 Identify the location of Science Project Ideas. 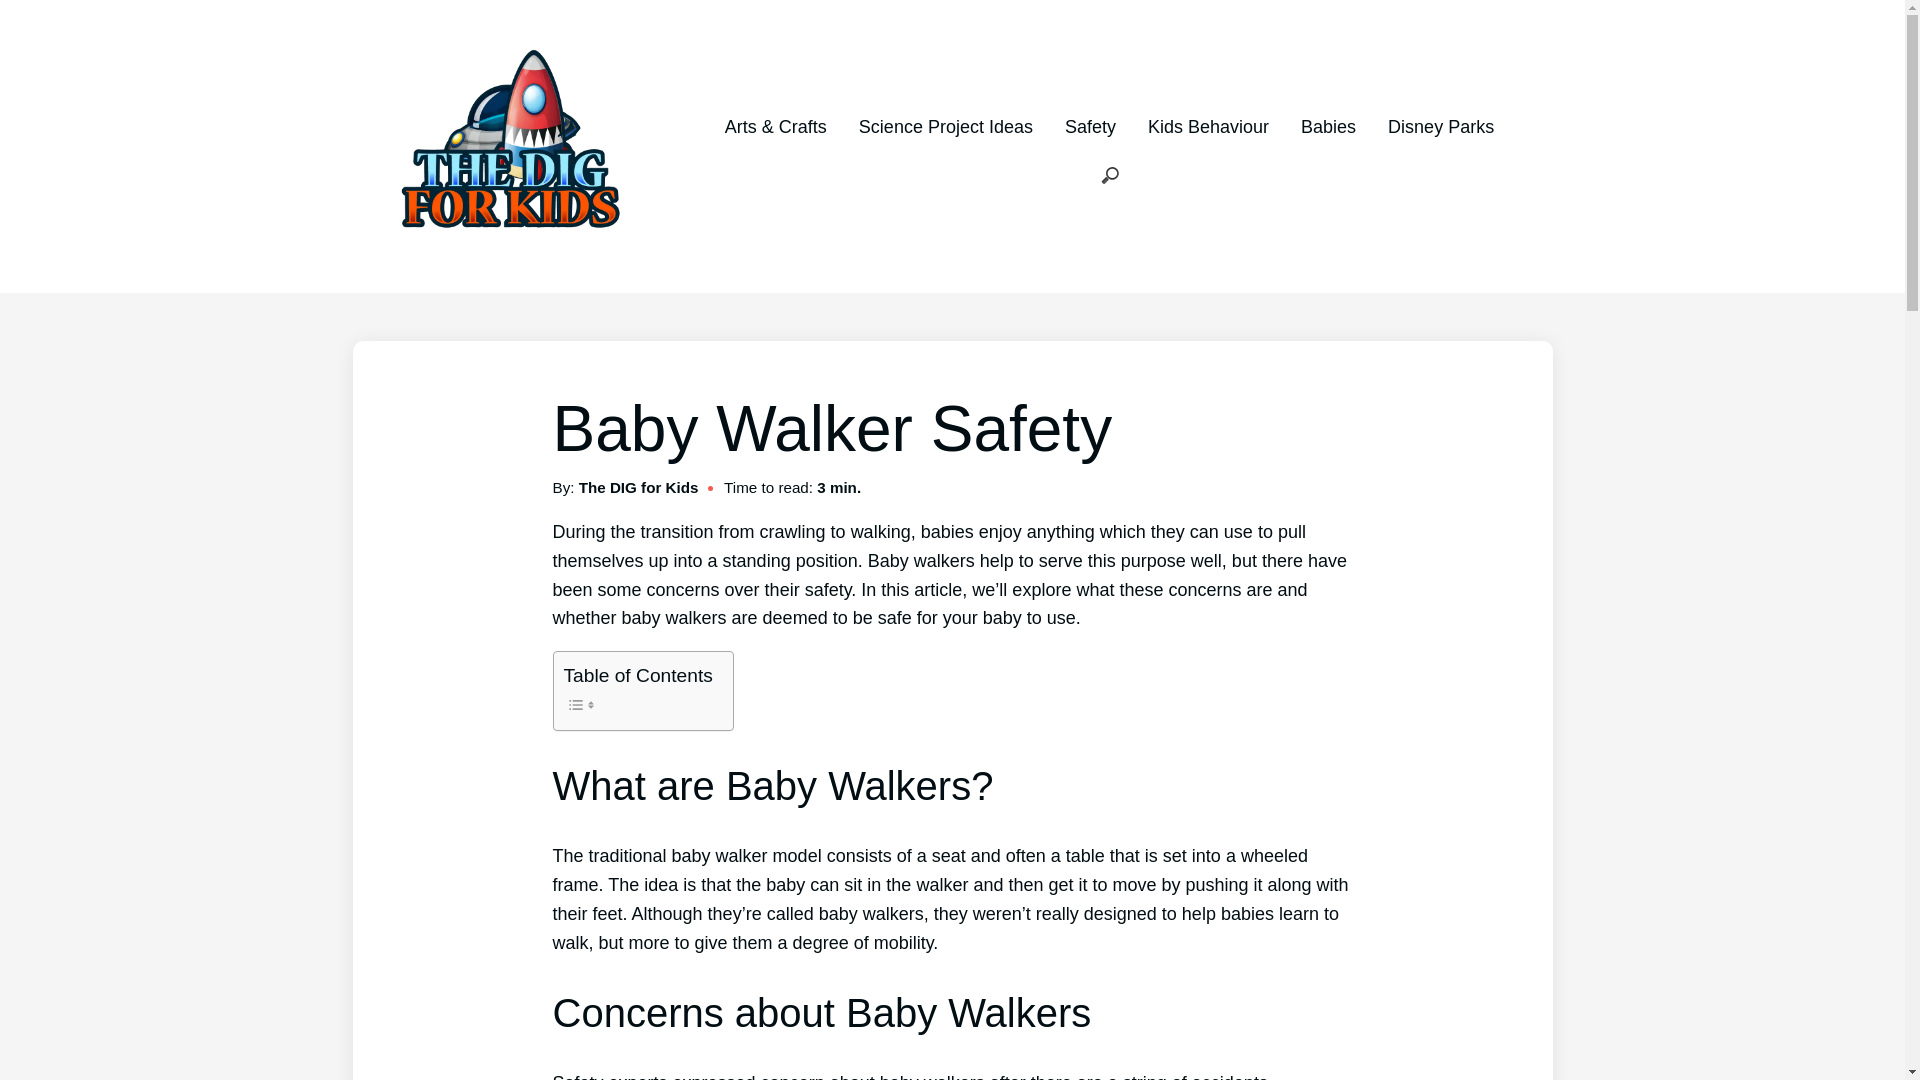
(945, 126).